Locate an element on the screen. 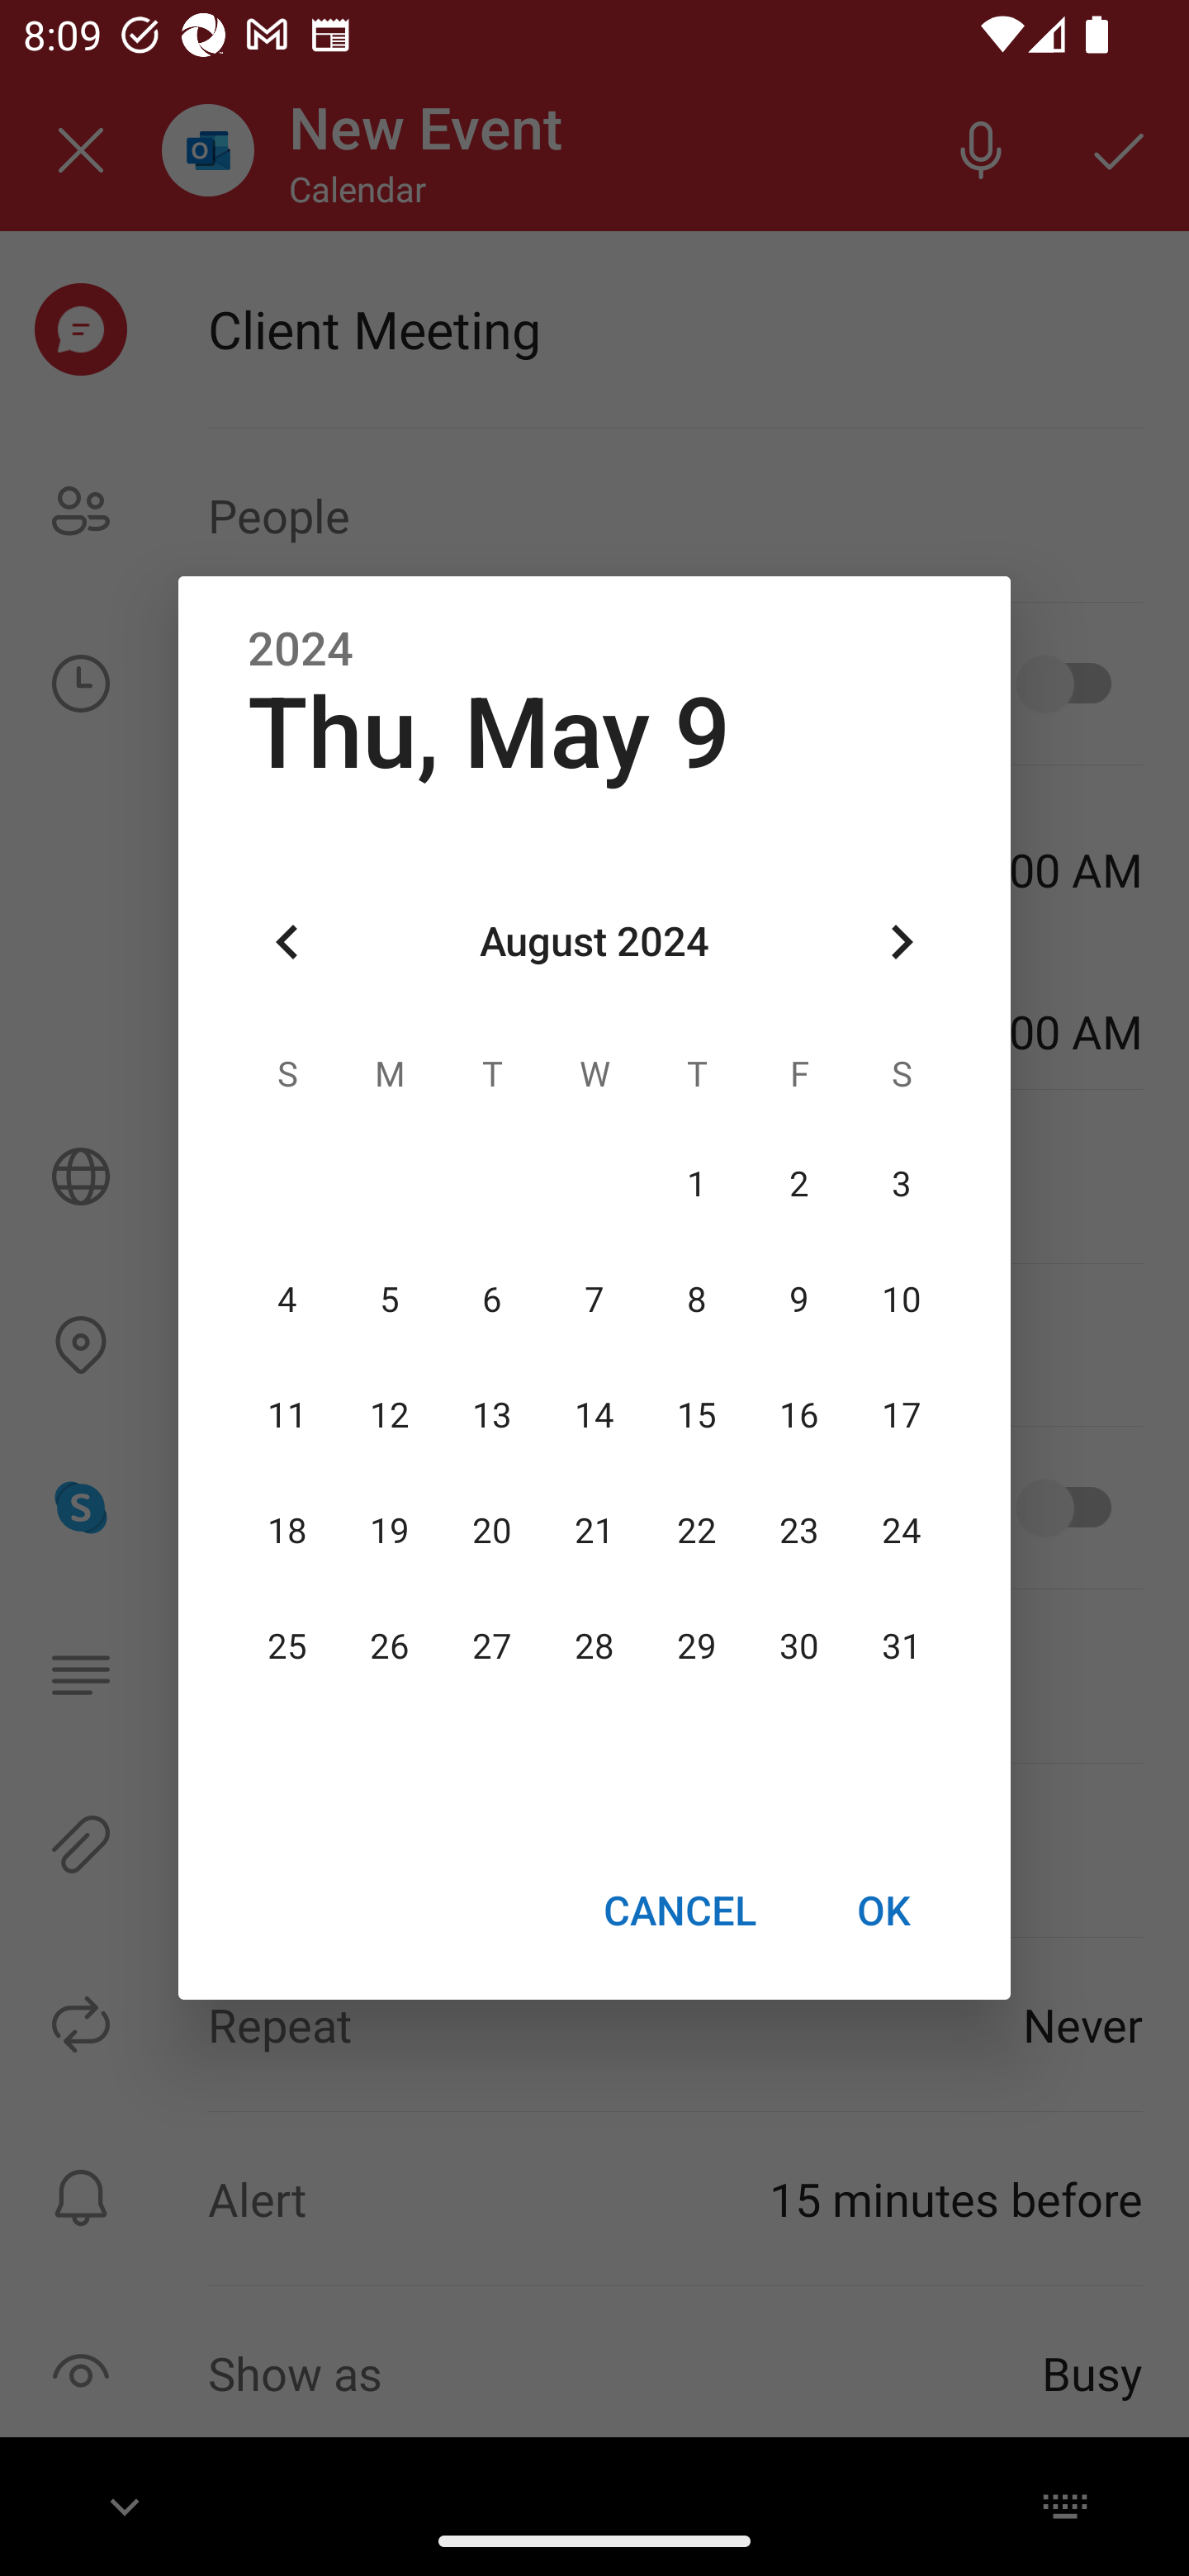 The image size is (1189, 2576). Next month is located at coordinates (902, 943).